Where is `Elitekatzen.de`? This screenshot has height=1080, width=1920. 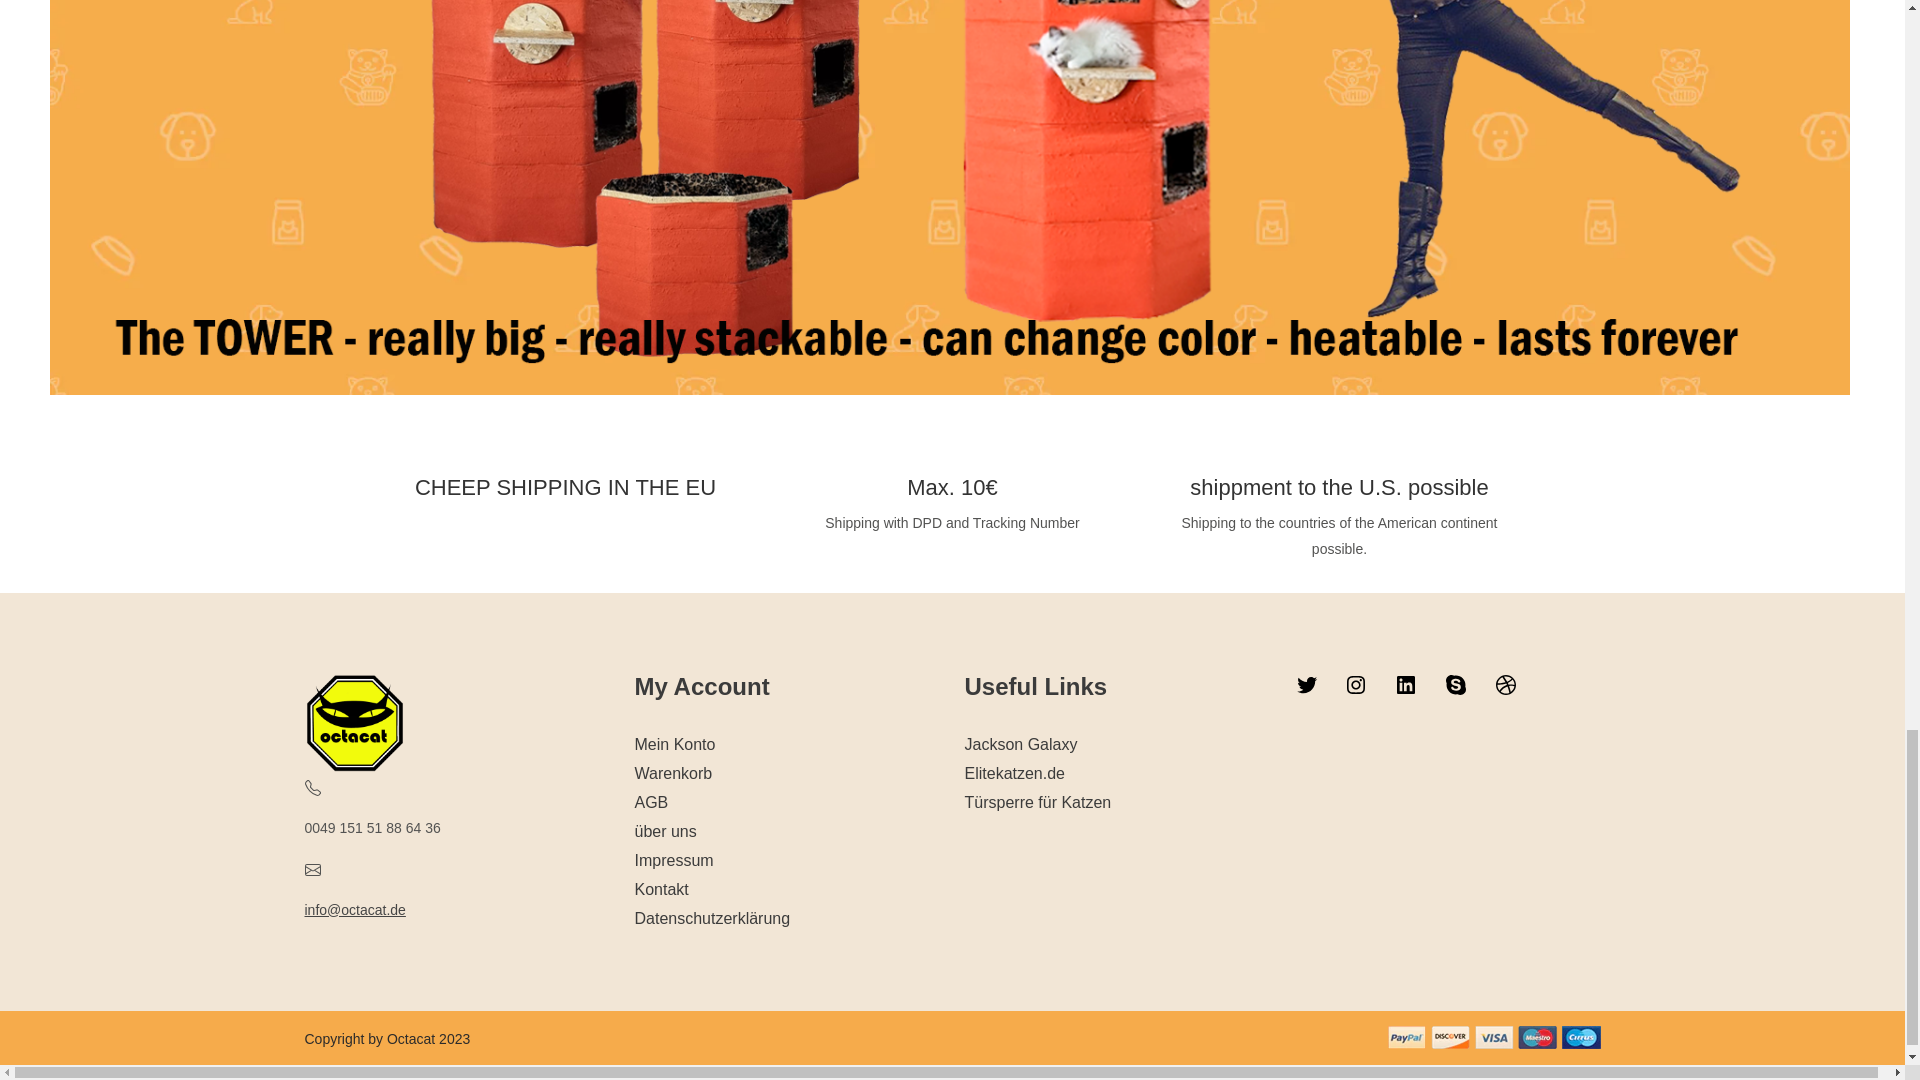
Elitekatzen.de is located at coordinates (1014, 772).